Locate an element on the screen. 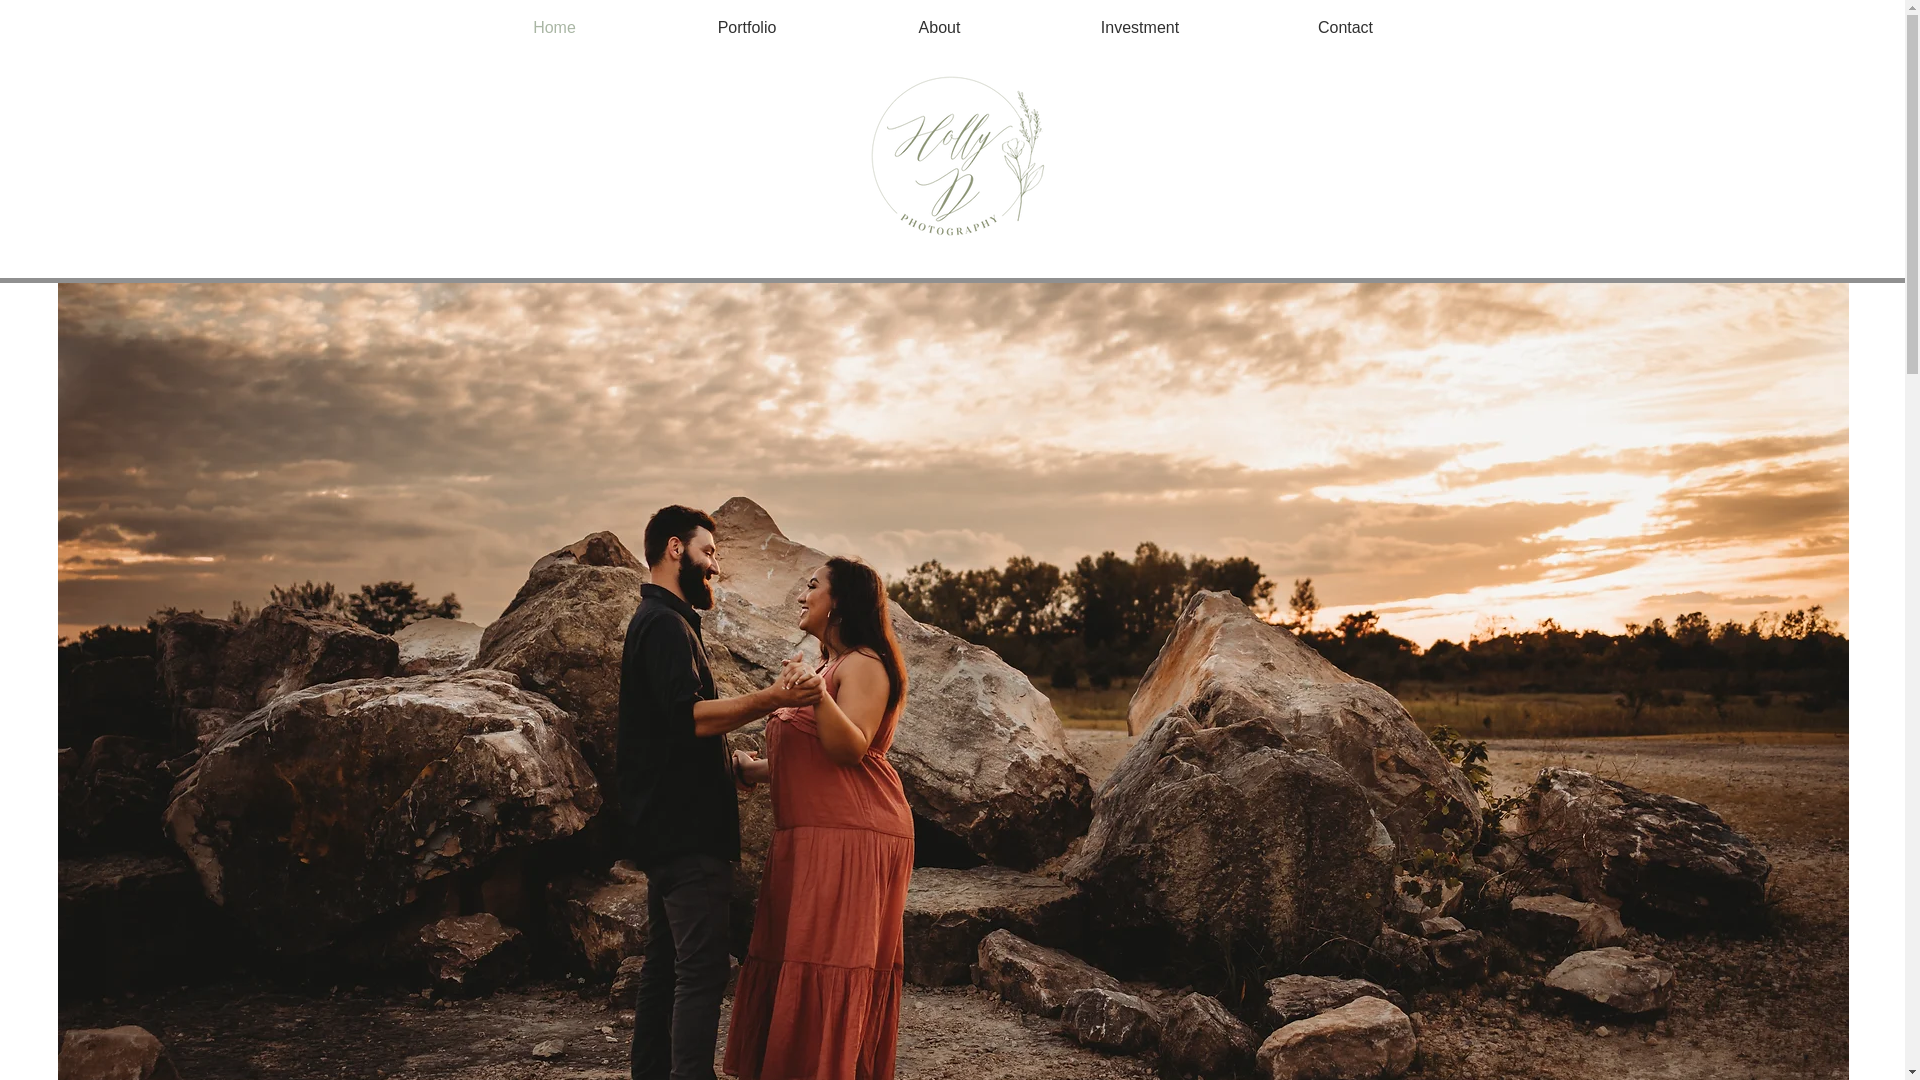  Contact is located at coordinates (1344, 26).